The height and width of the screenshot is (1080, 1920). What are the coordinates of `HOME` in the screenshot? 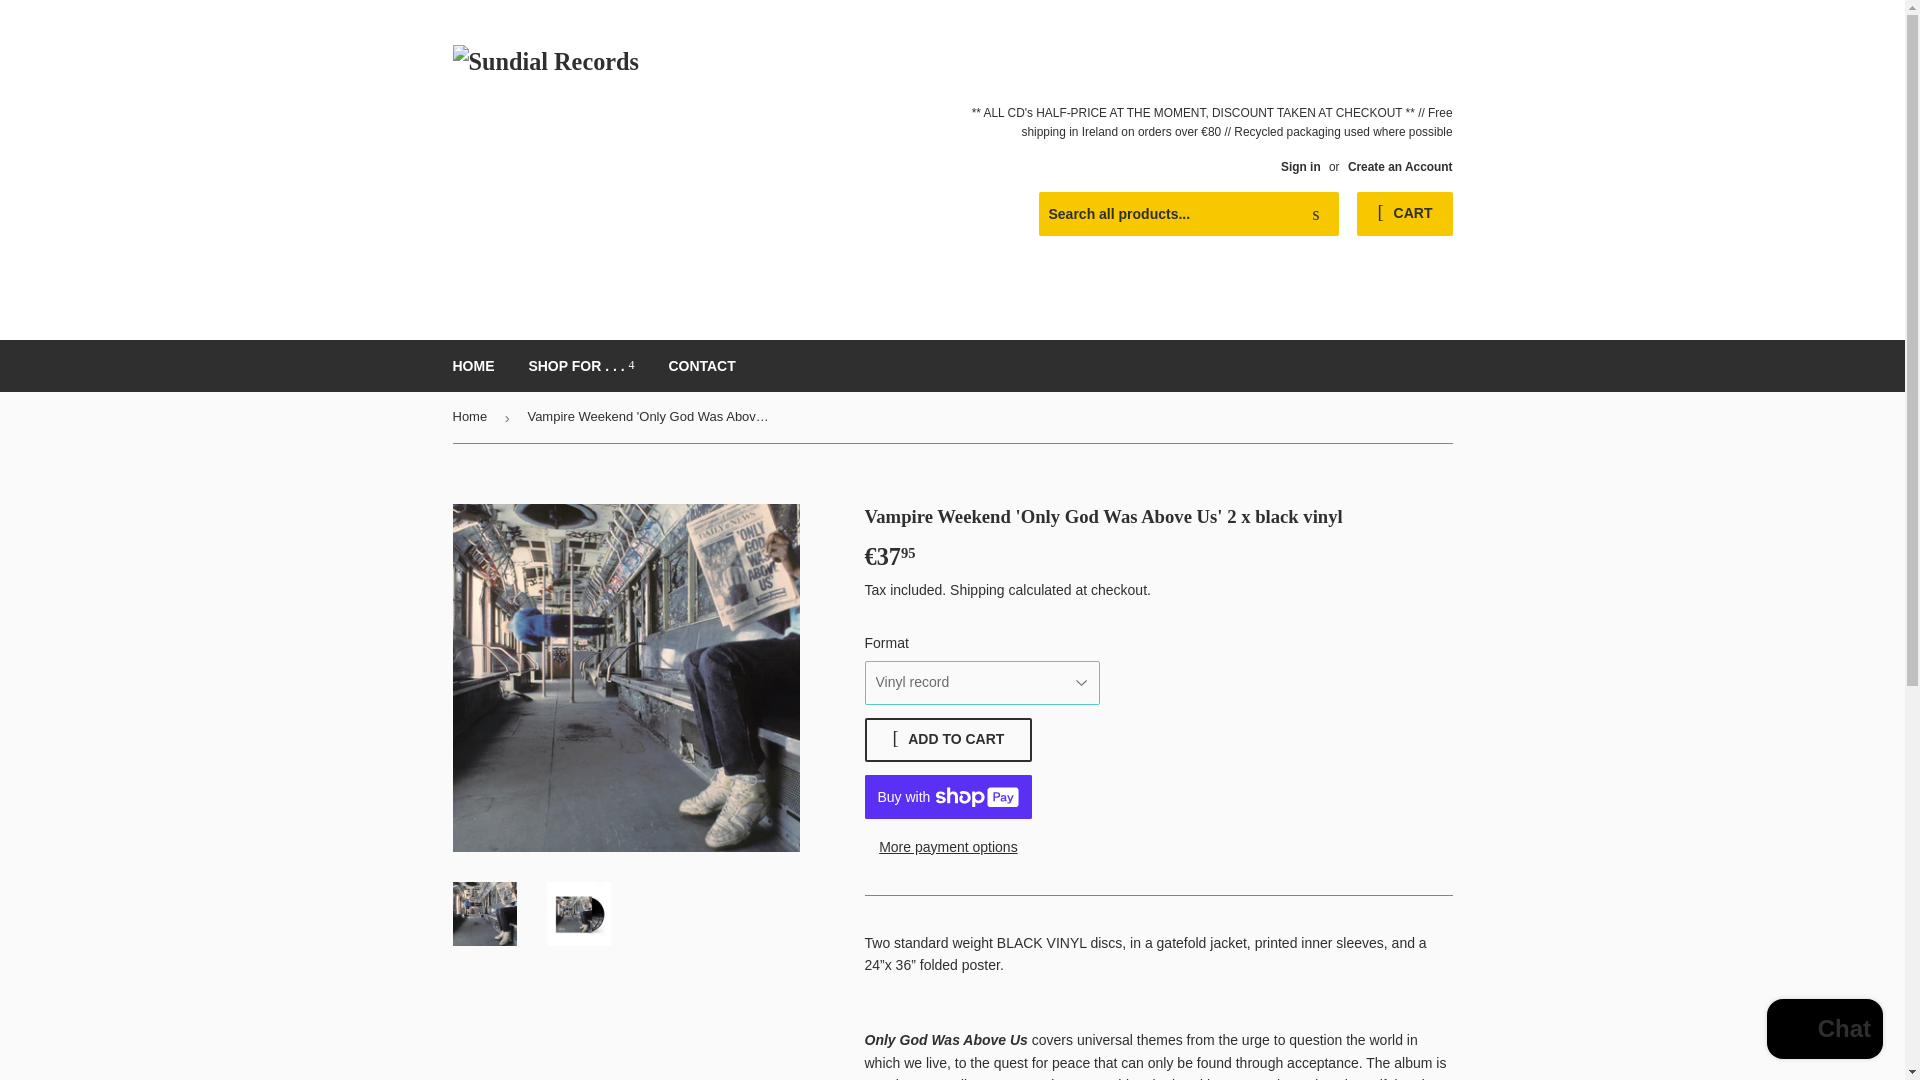 It's located at (474, 366).